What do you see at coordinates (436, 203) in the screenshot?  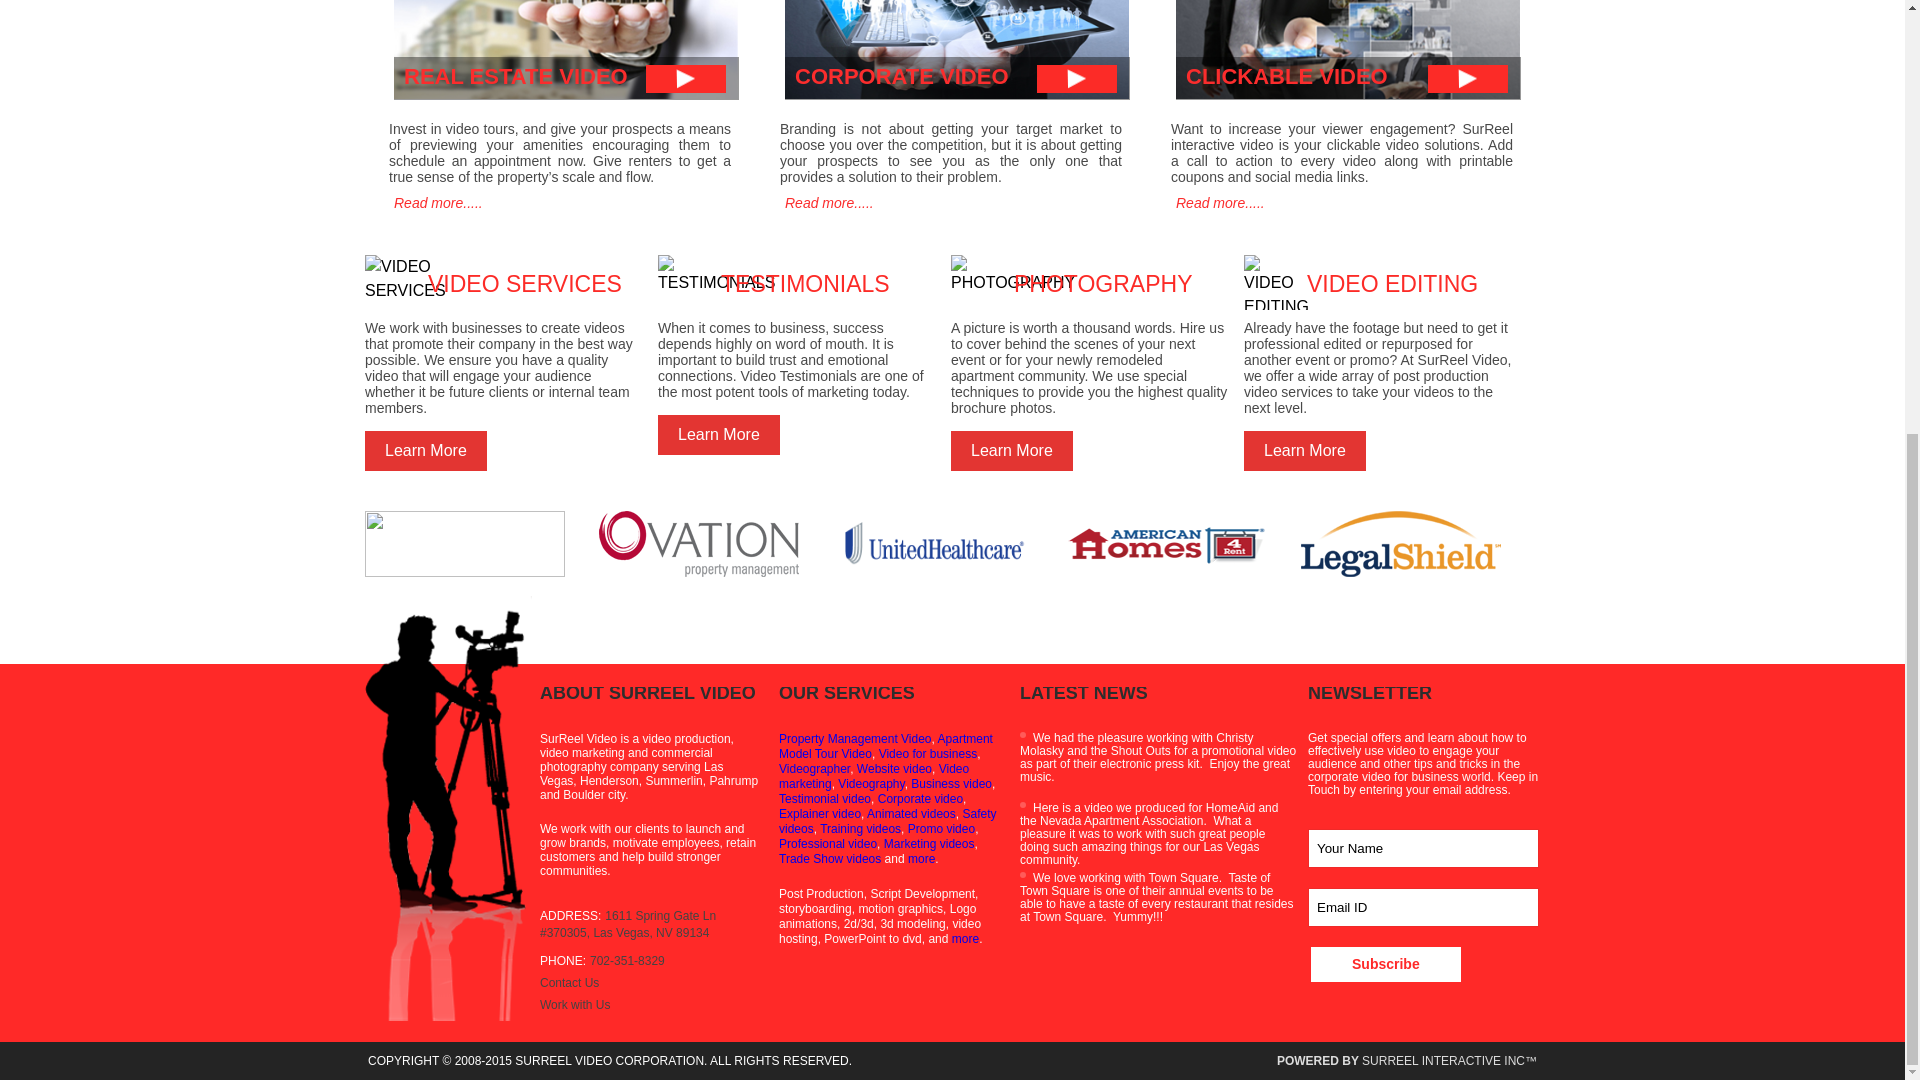 I see `Read more.....` at bounding box center [436, 203].